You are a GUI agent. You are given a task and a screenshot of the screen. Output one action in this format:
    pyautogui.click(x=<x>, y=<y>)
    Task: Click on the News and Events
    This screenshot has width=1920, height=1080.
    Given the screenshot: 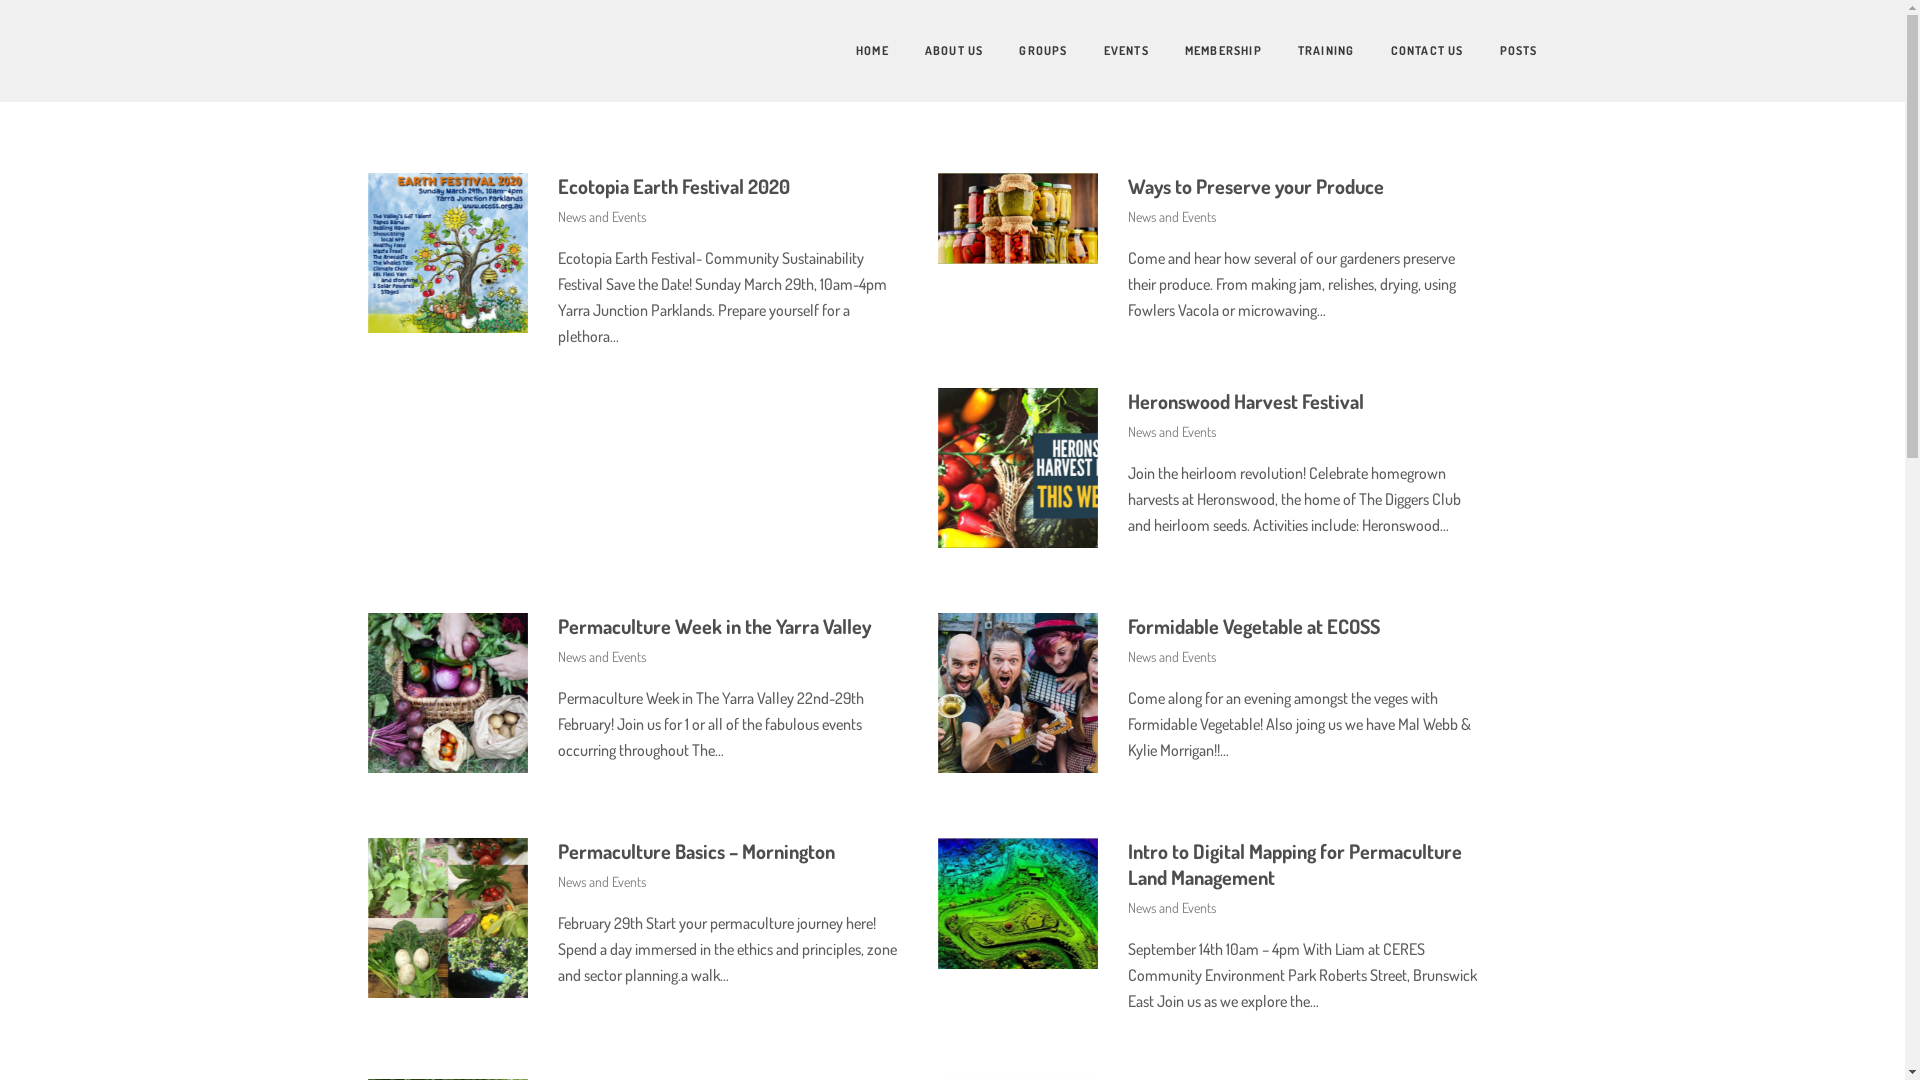 What is the action you would take?
    pyautogui.click(x=1172, y=432)
    